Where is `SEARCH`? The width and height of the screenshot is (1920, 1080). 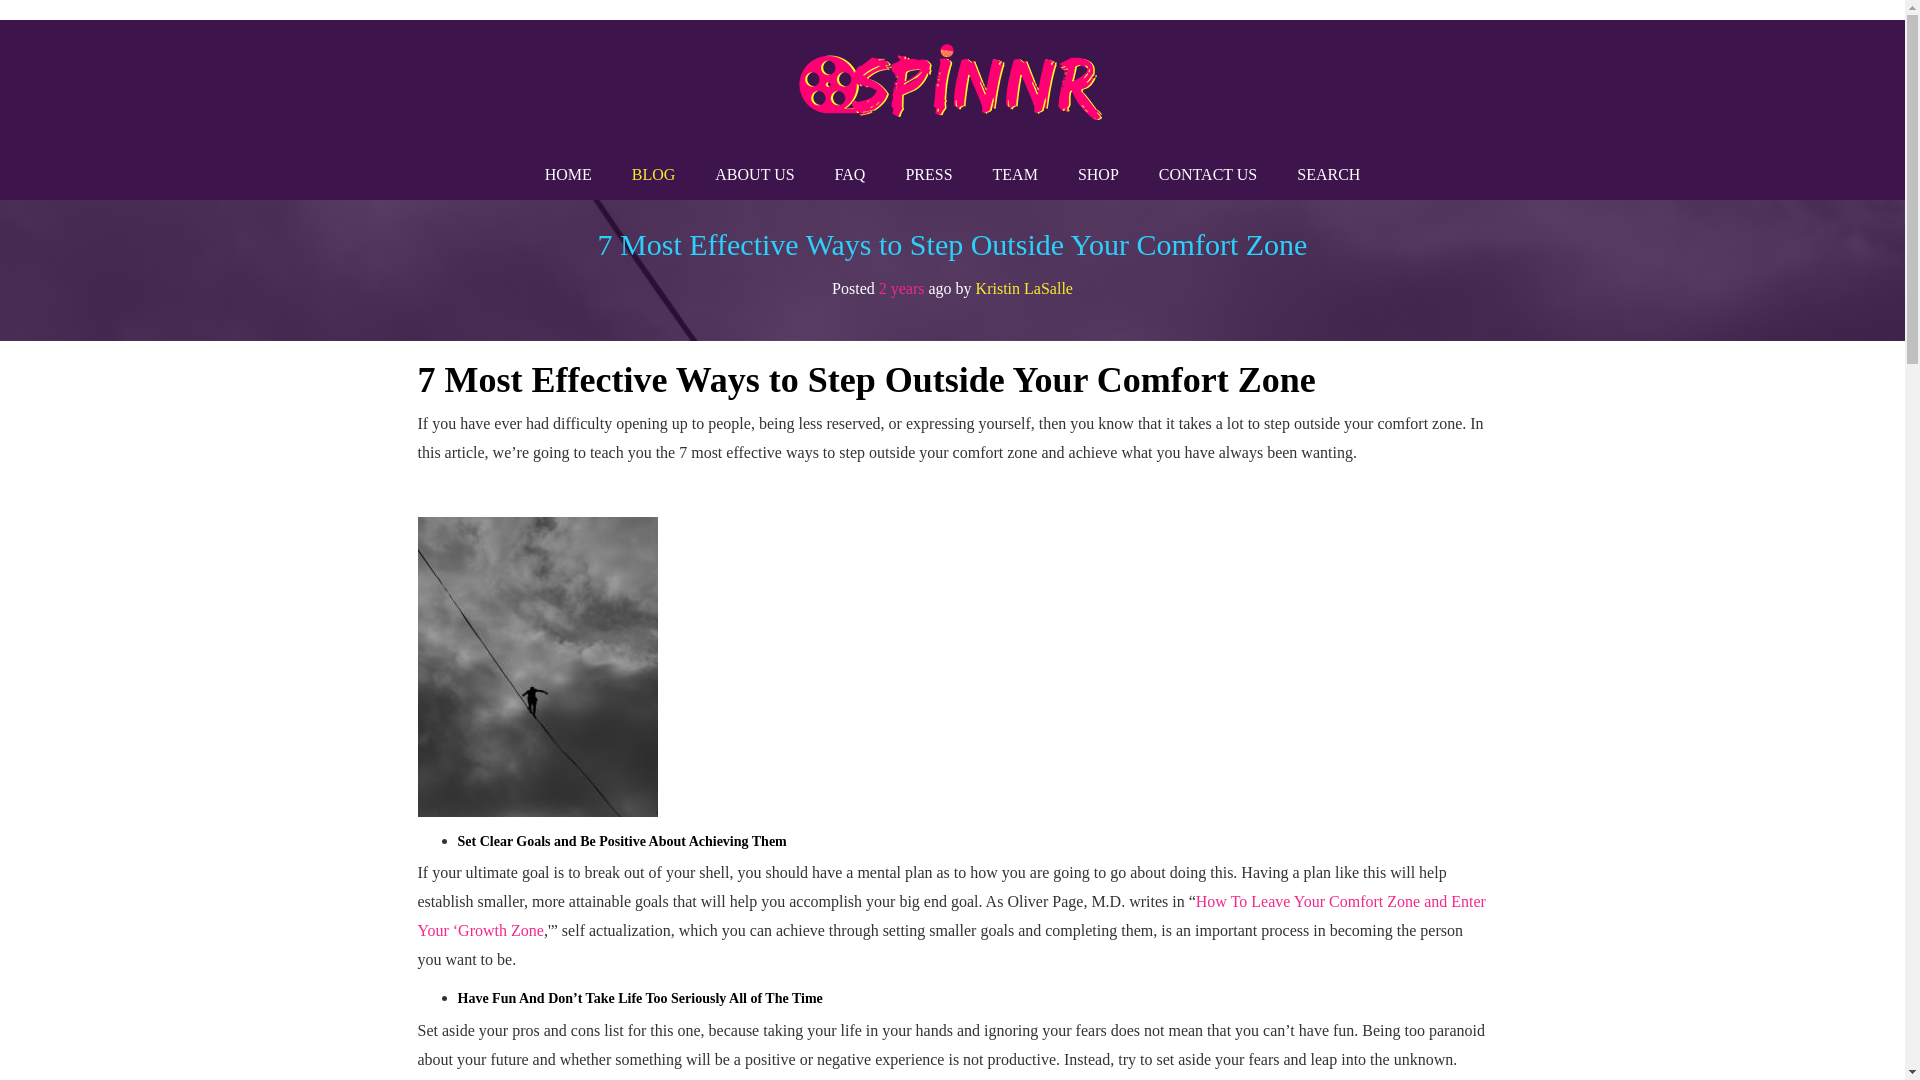
SEARCH is located at coordinates (1328, 174).